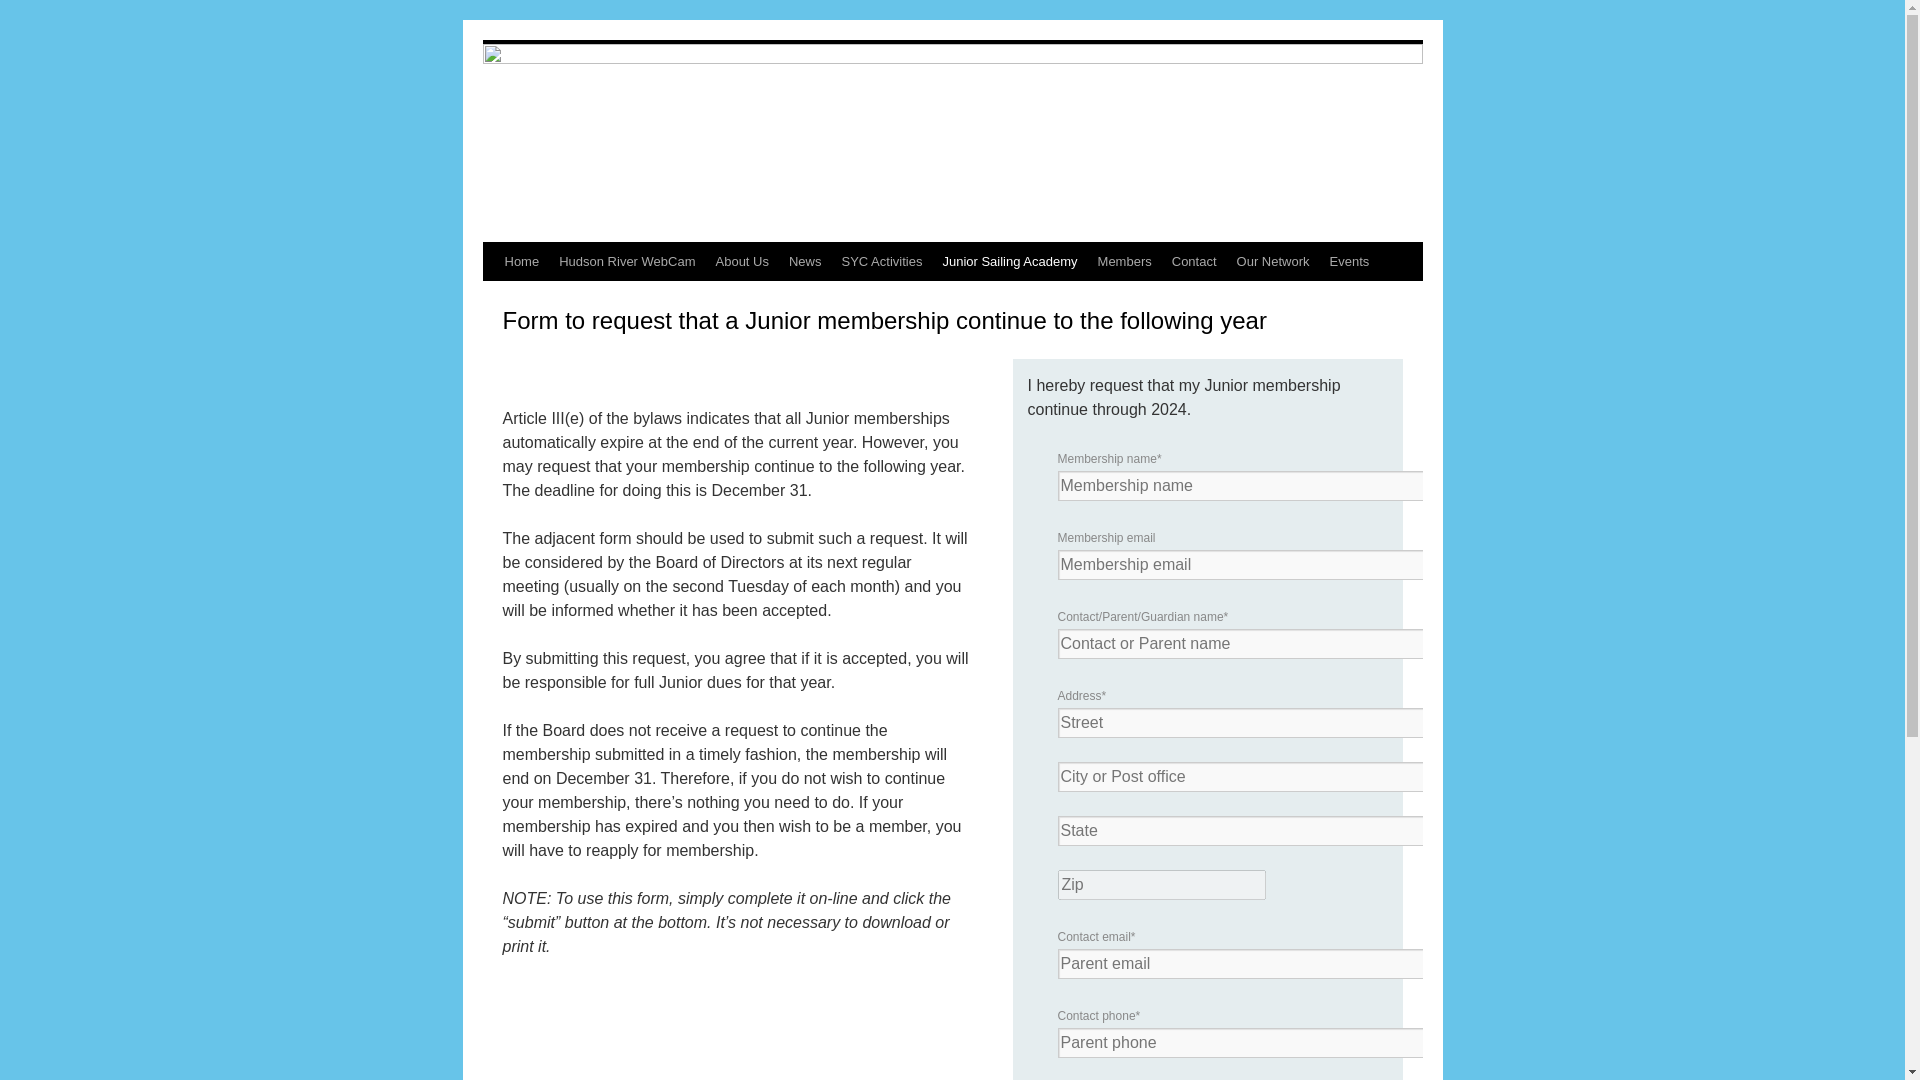  I want to click on Hudson River WebCam, so click(626, 262).